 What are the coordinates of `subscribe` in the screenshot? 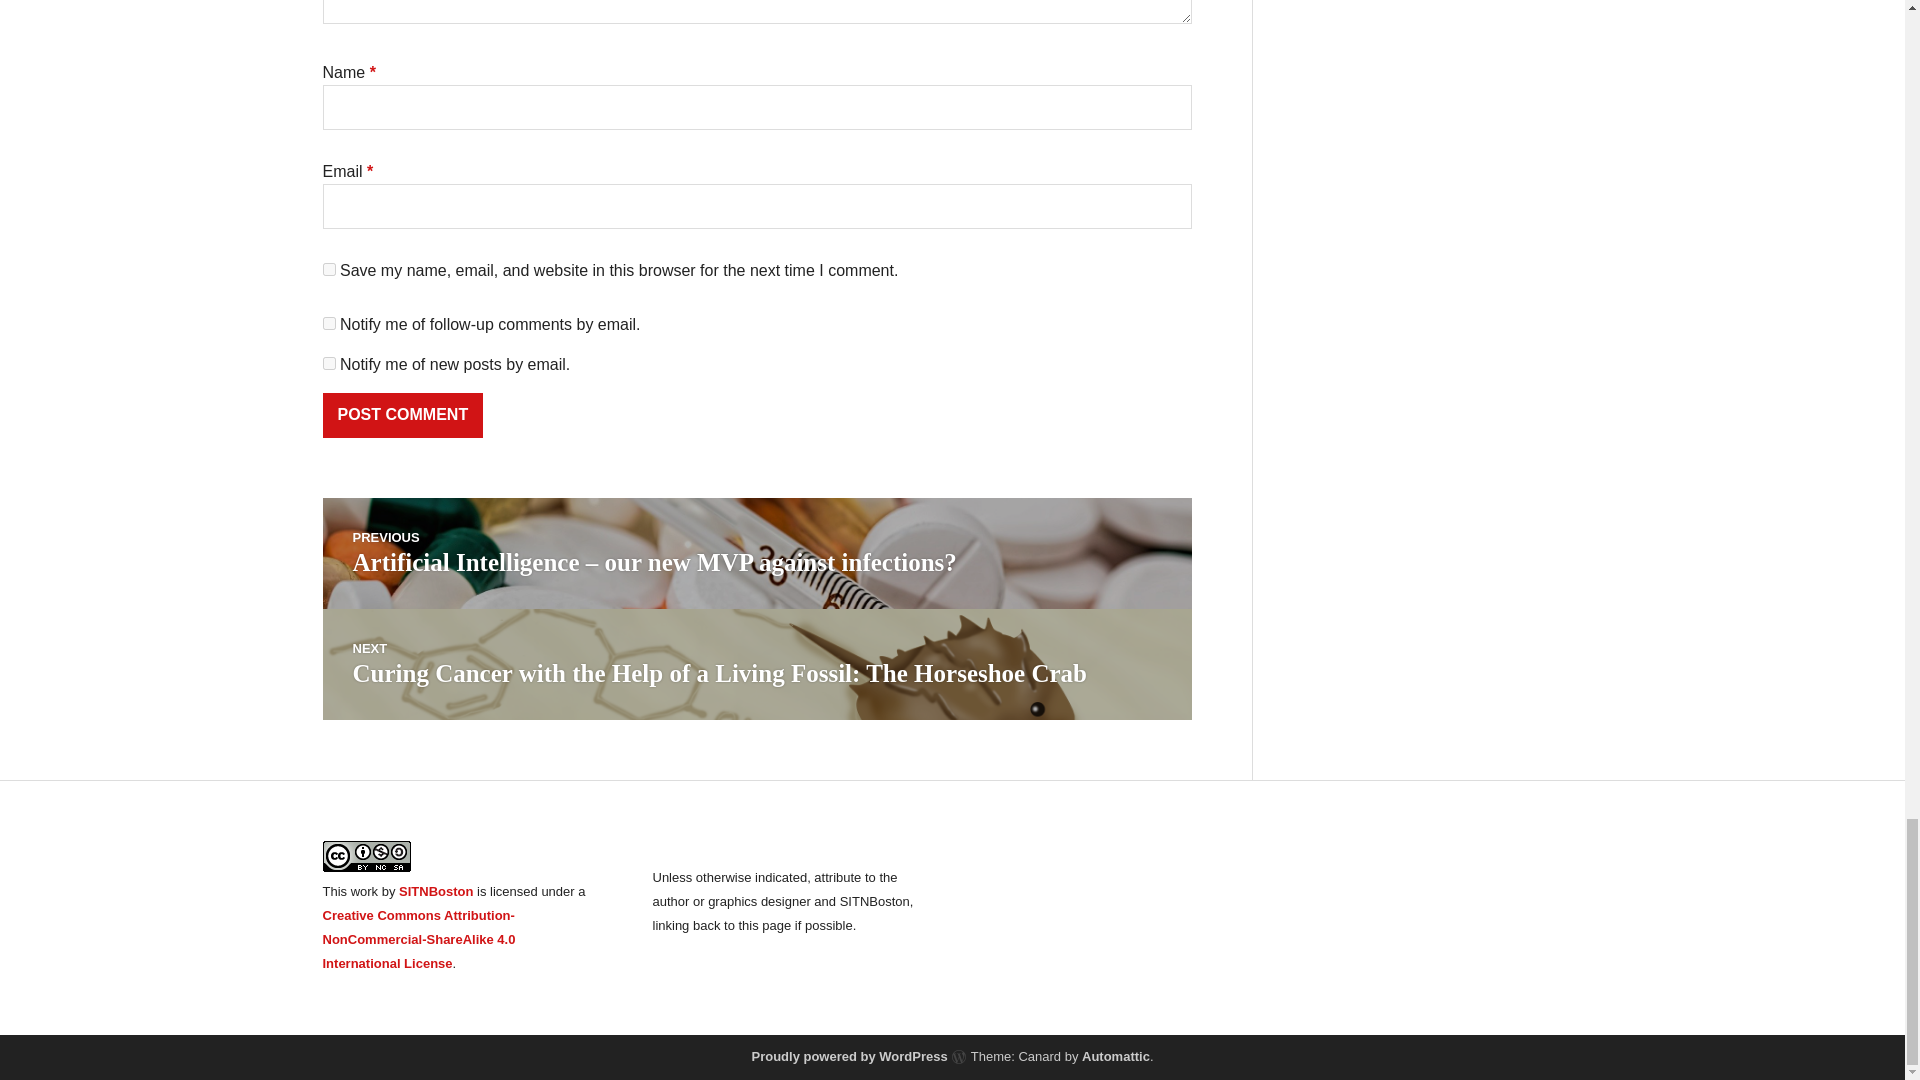 It's located at (328, 364).